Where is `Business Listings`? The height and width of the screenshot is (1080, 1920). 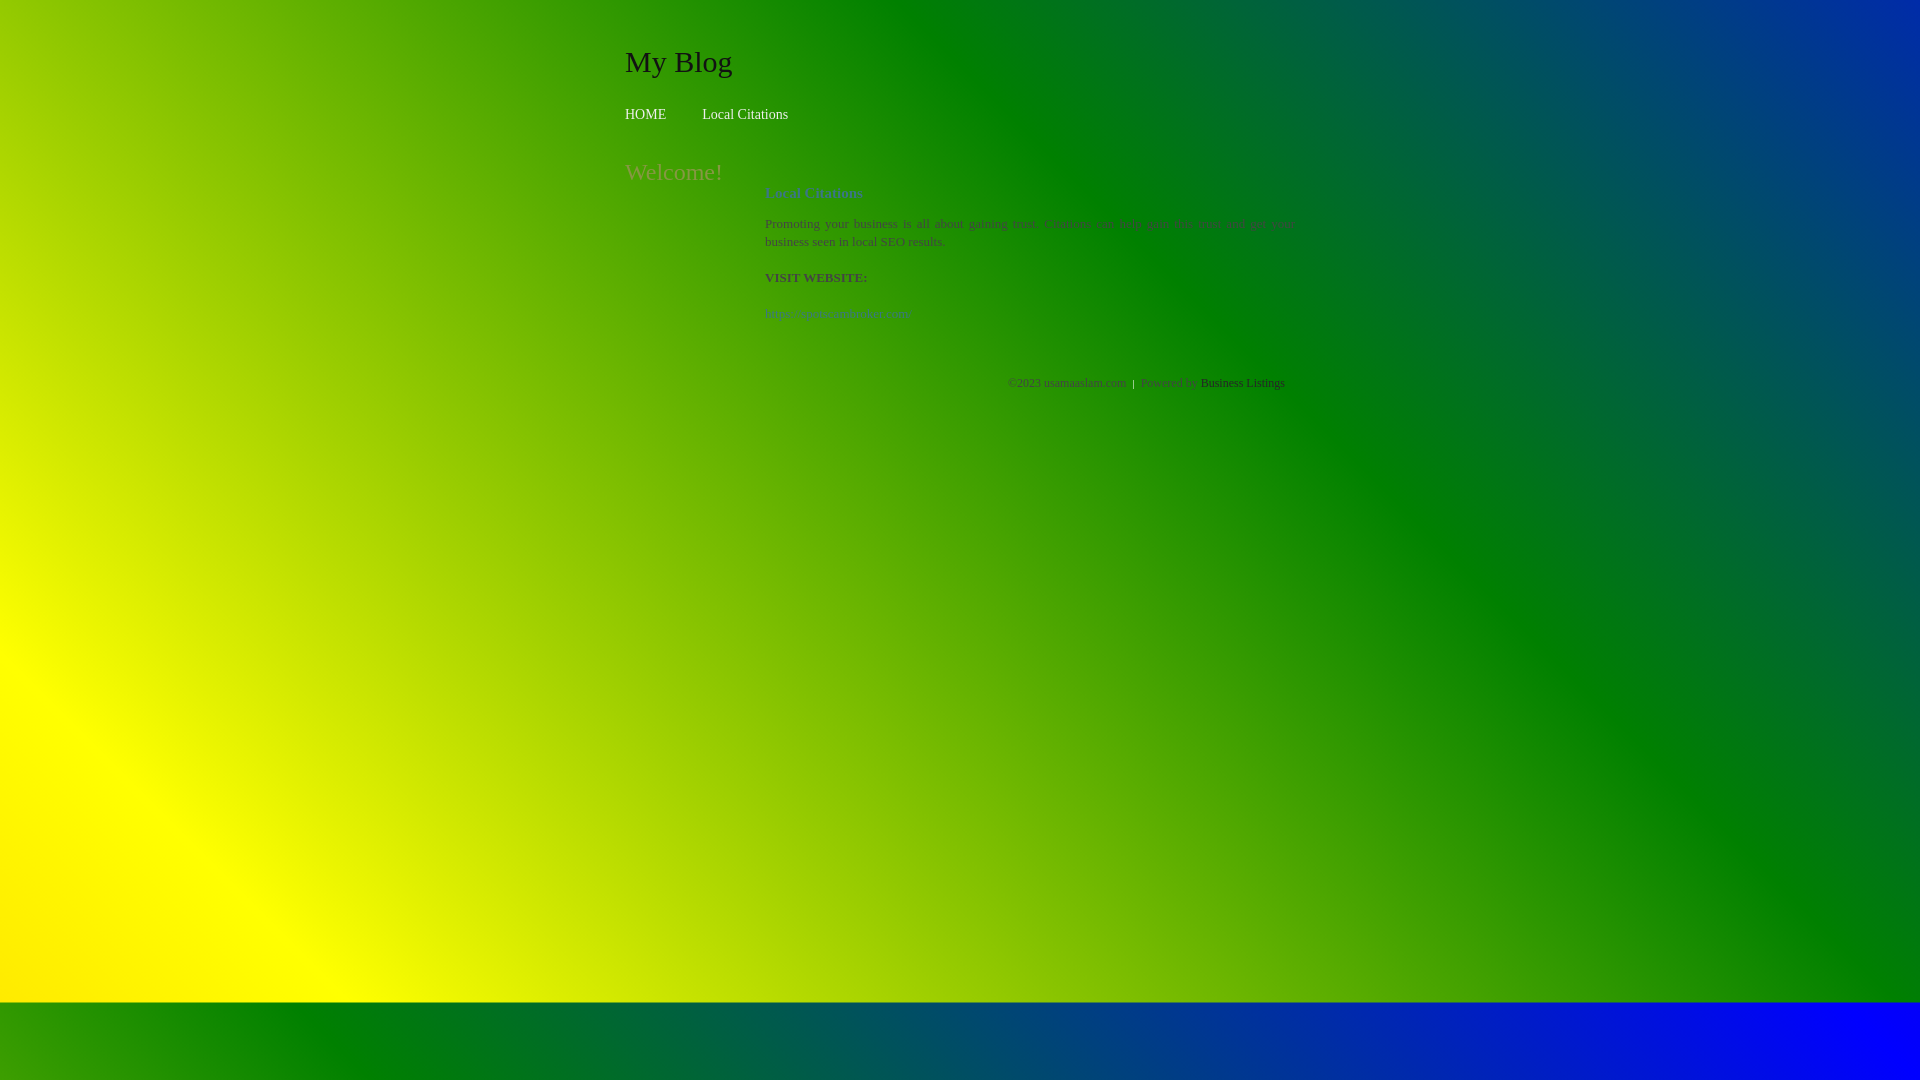
Business Listings is located at coordinates (1243, 383).